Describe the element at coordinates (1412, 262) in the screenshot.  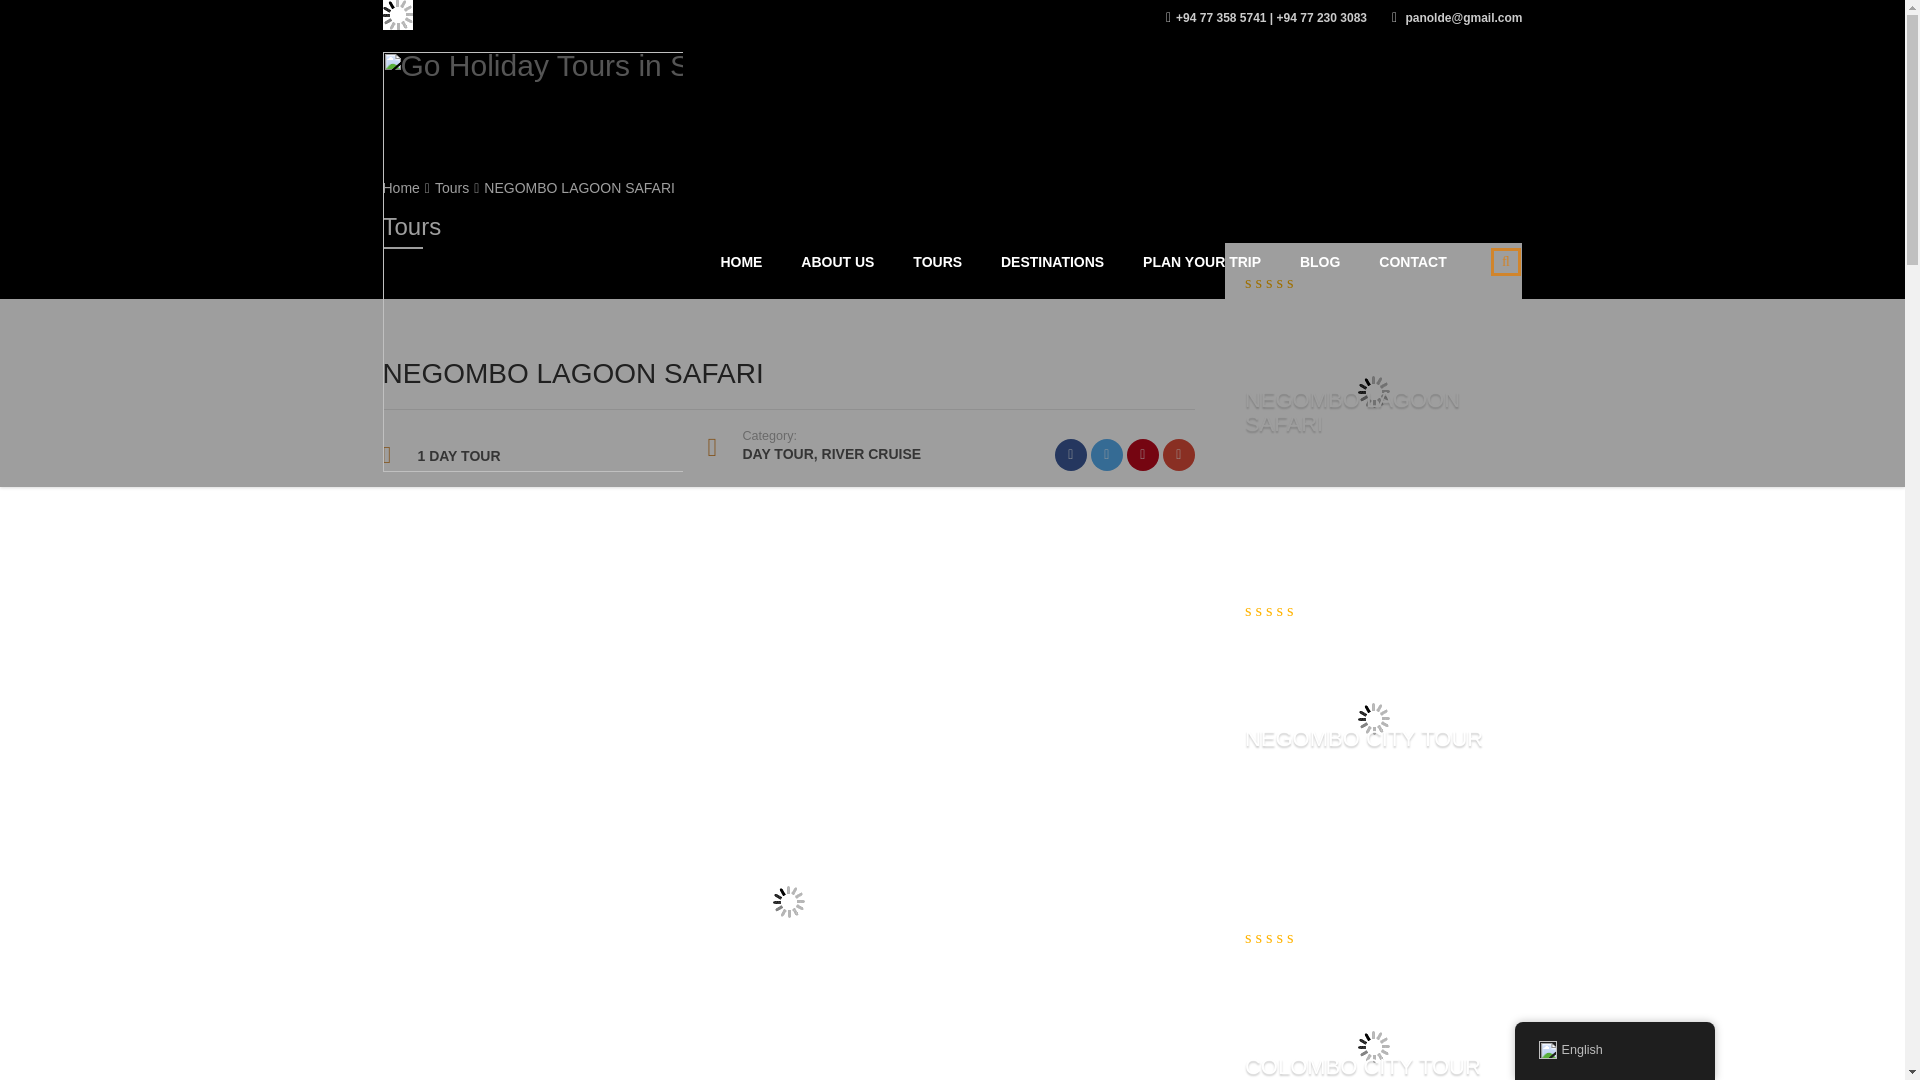
I see `CONTACT` at that location.